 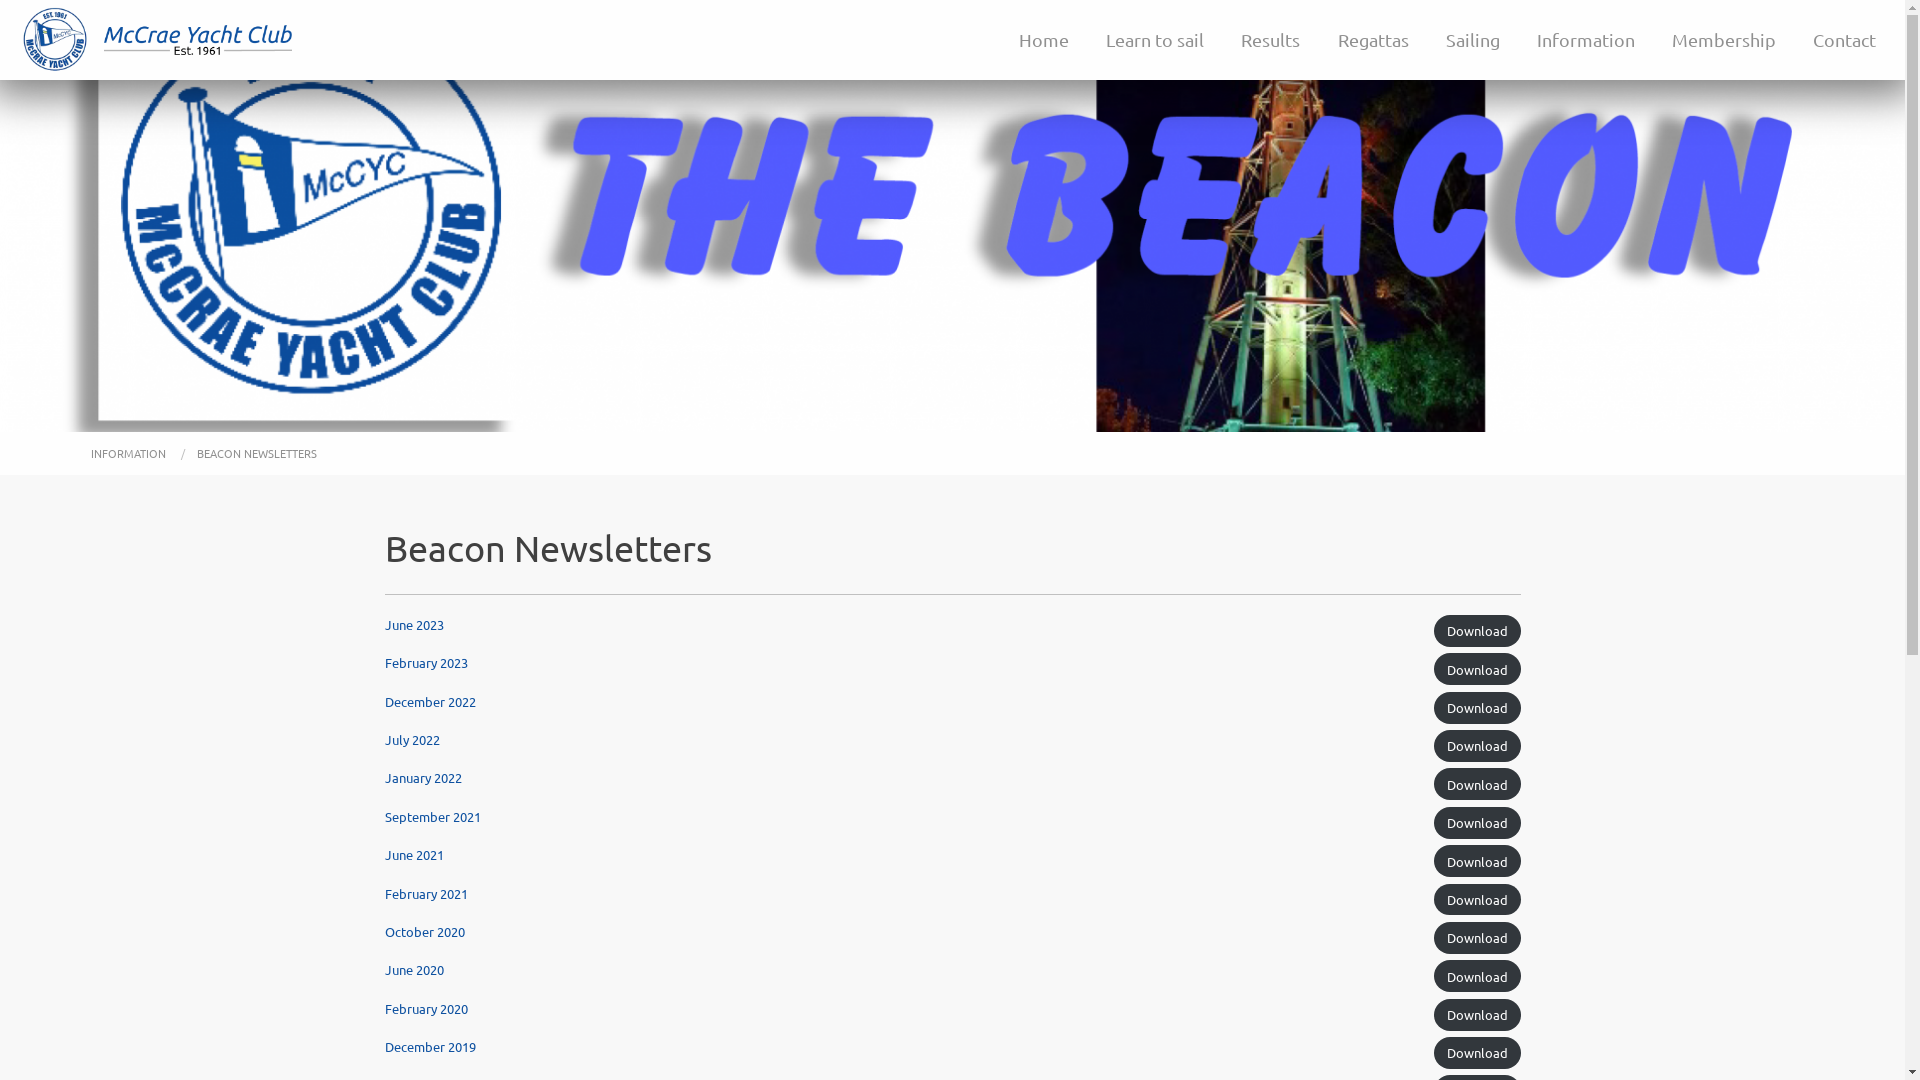 What do you see at coordinates (432, 816) in the screenshot?
I see `September 2021` at bounding box center [432, 816].